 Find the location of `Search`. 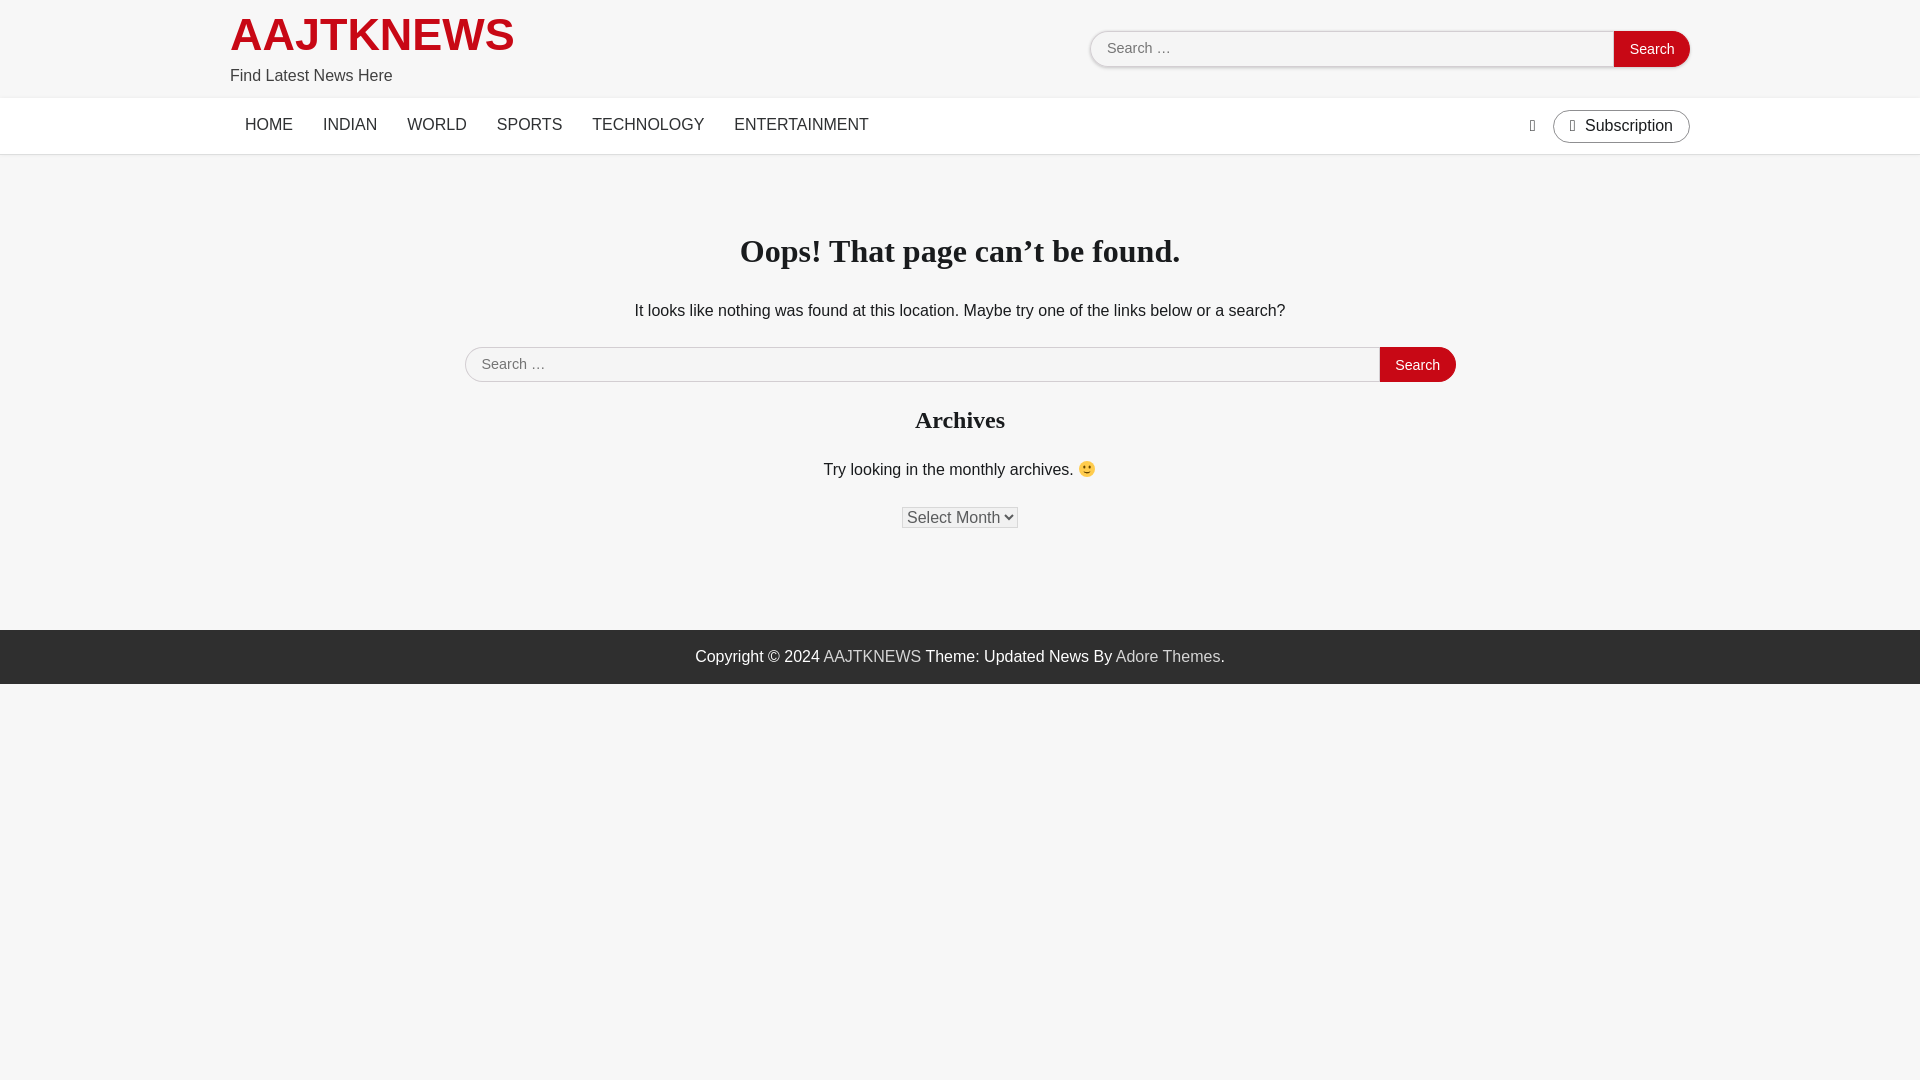

Search is located at coordinates (1652, 48).